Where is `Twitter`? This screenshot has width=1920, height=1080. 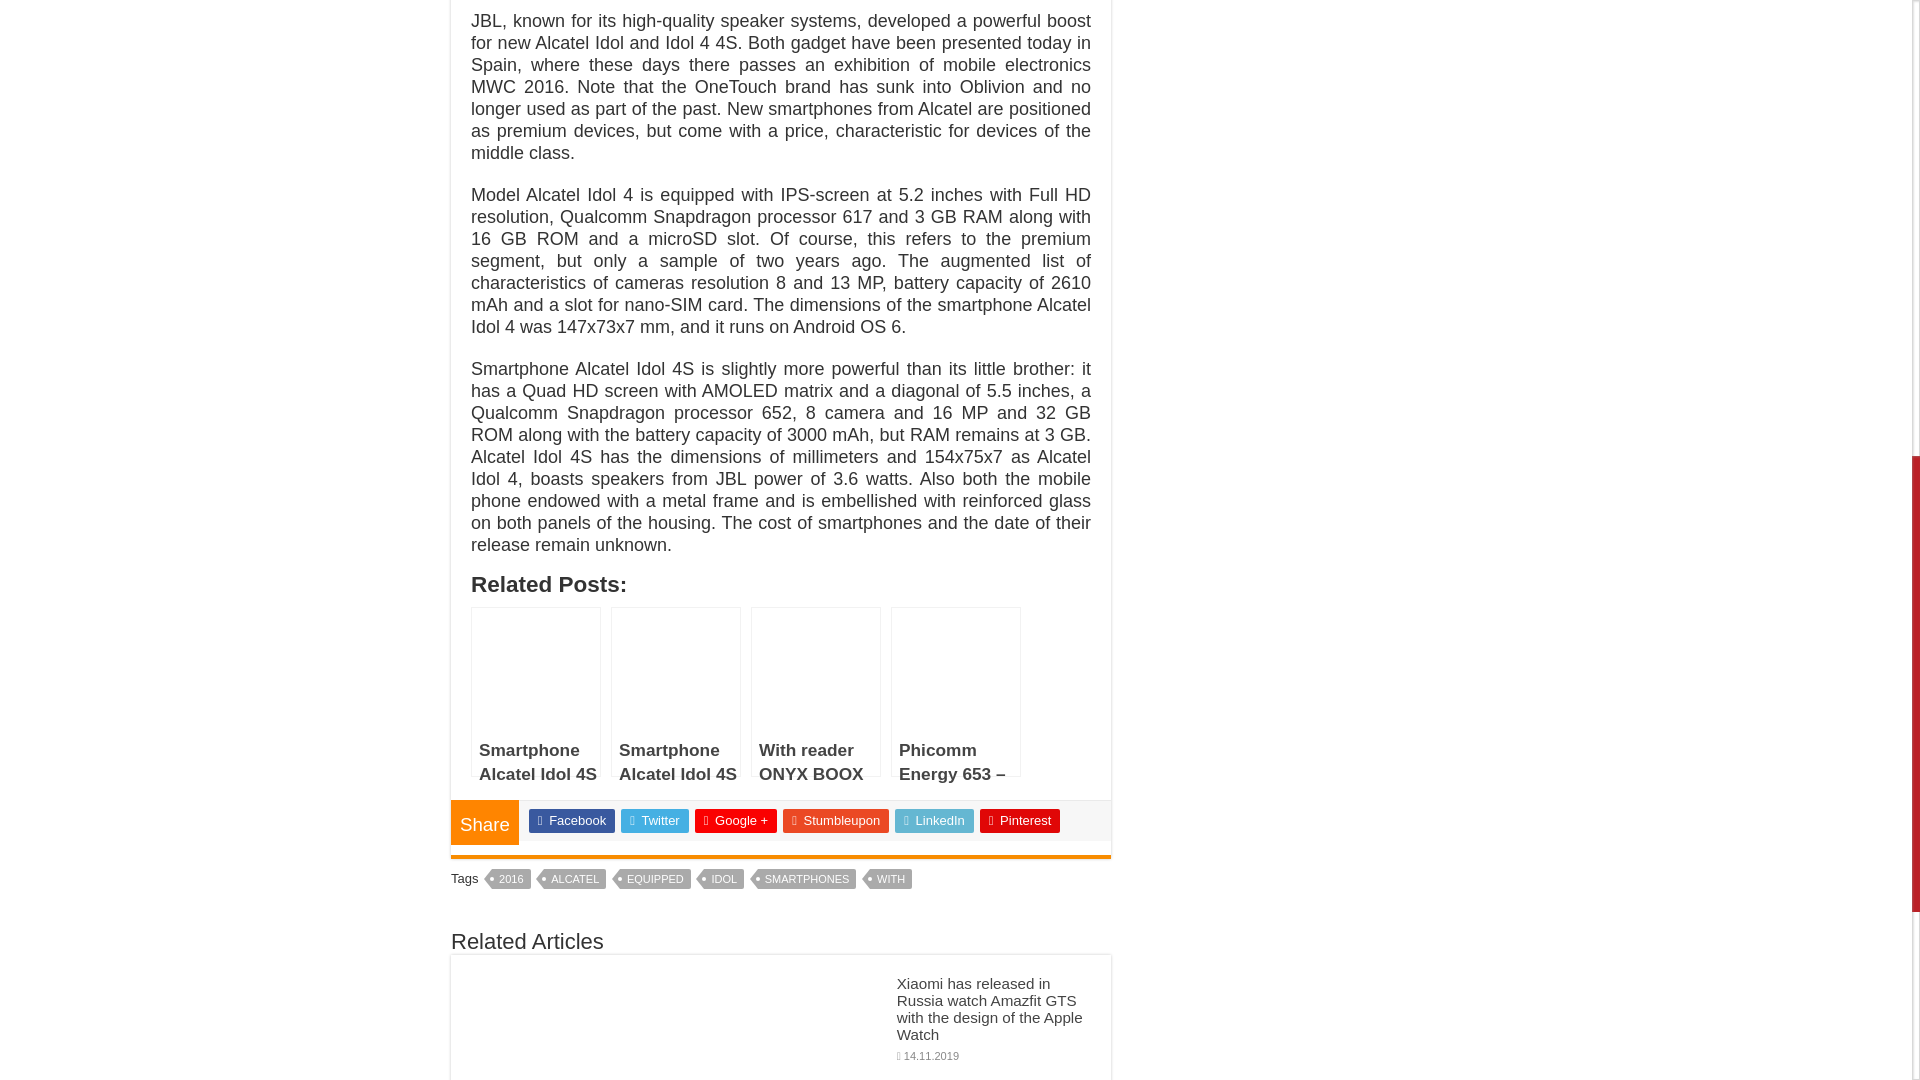 Twitter is located at coordinates (654, 819).